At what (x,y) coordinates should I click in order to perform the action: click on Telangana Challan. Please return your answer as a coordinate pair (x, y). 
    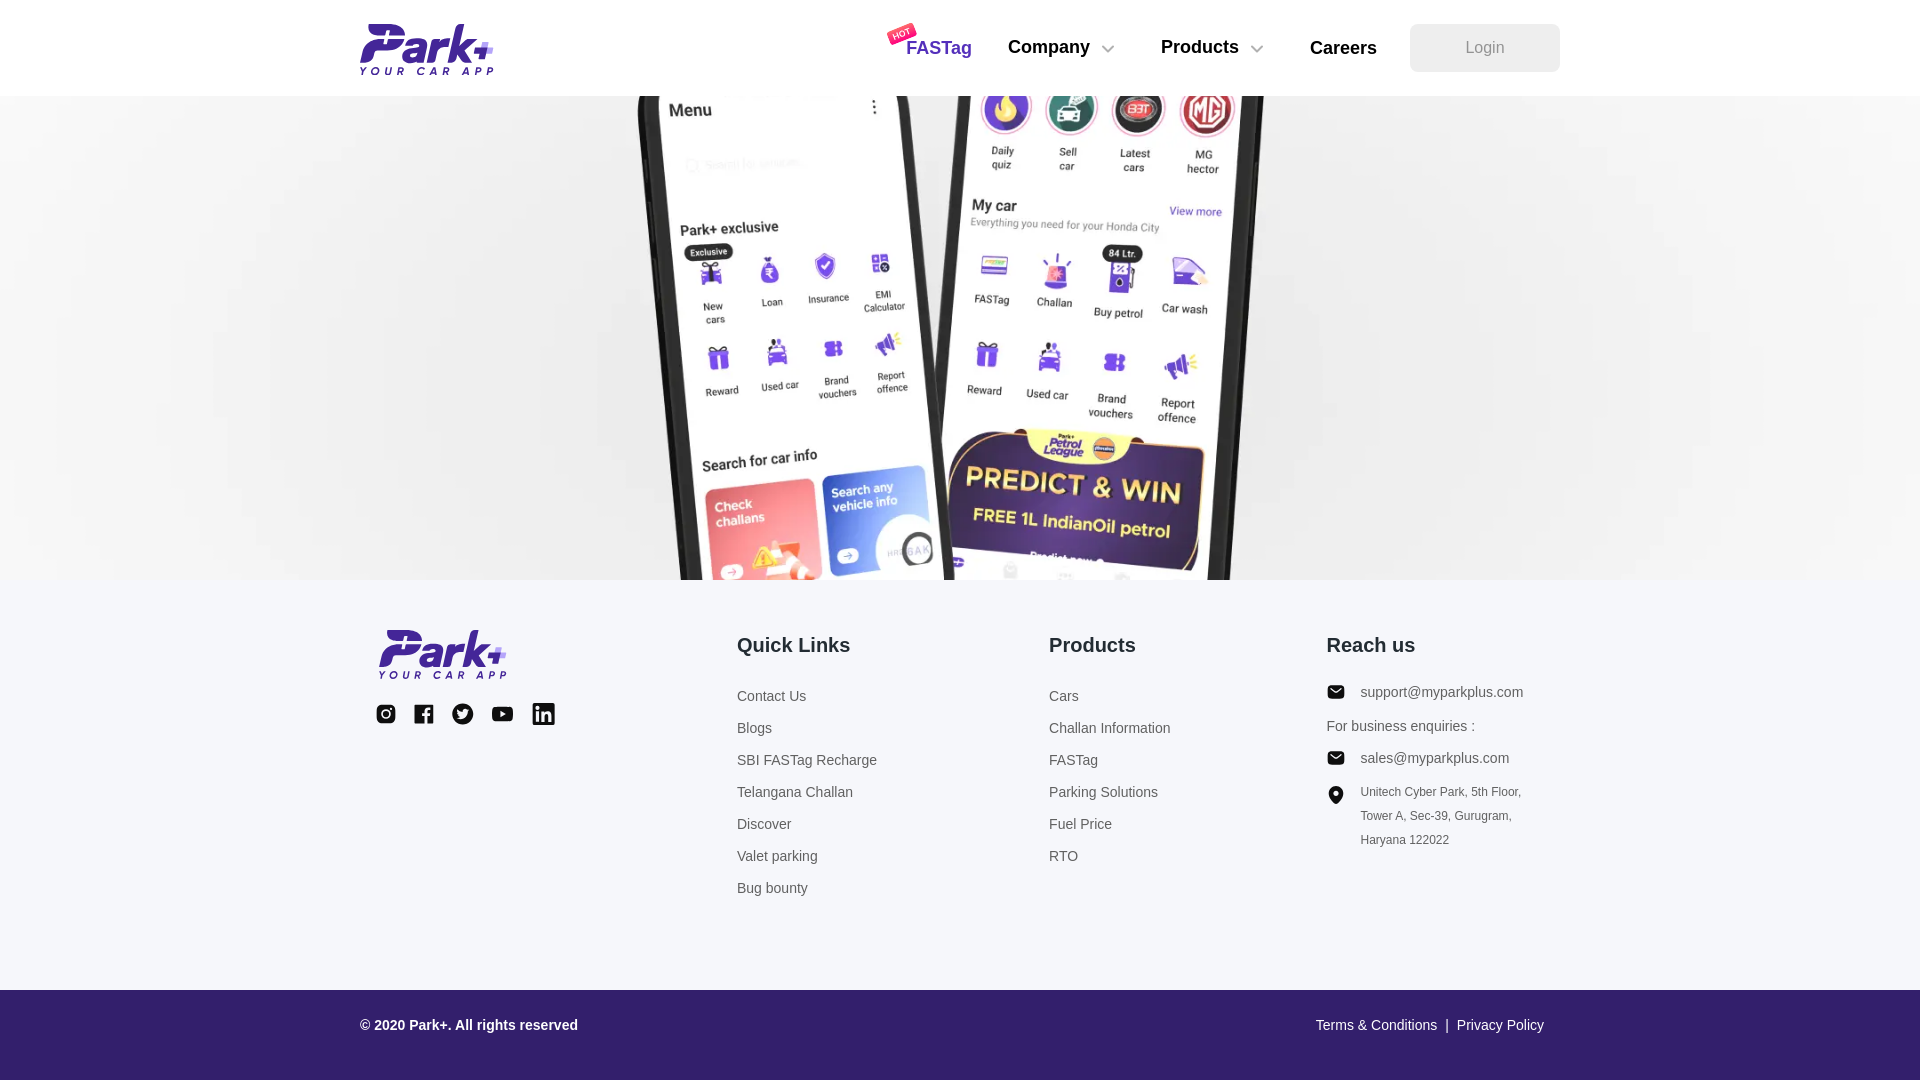
    Looking at the image, I should click on (807, 791).